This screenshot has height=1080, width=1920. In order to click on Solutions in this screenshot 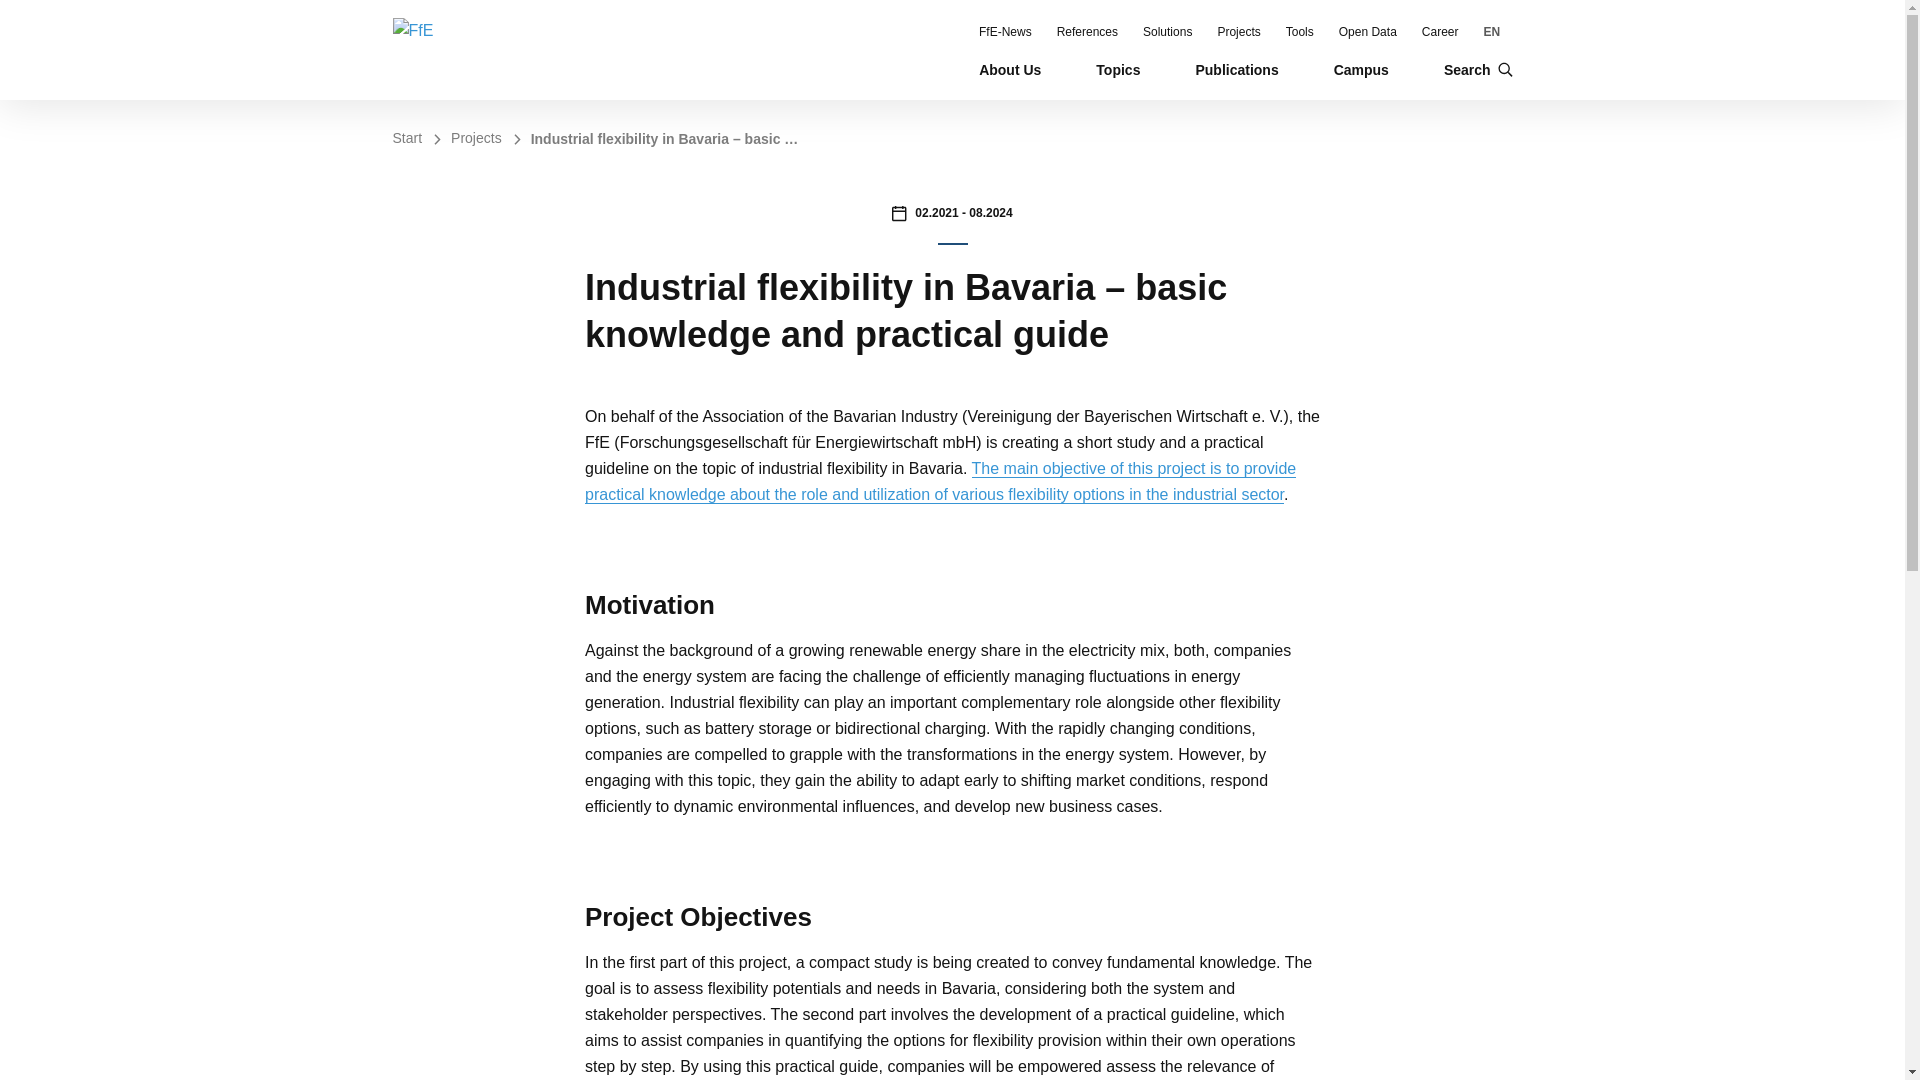, I will do `click(1167, 32)`.